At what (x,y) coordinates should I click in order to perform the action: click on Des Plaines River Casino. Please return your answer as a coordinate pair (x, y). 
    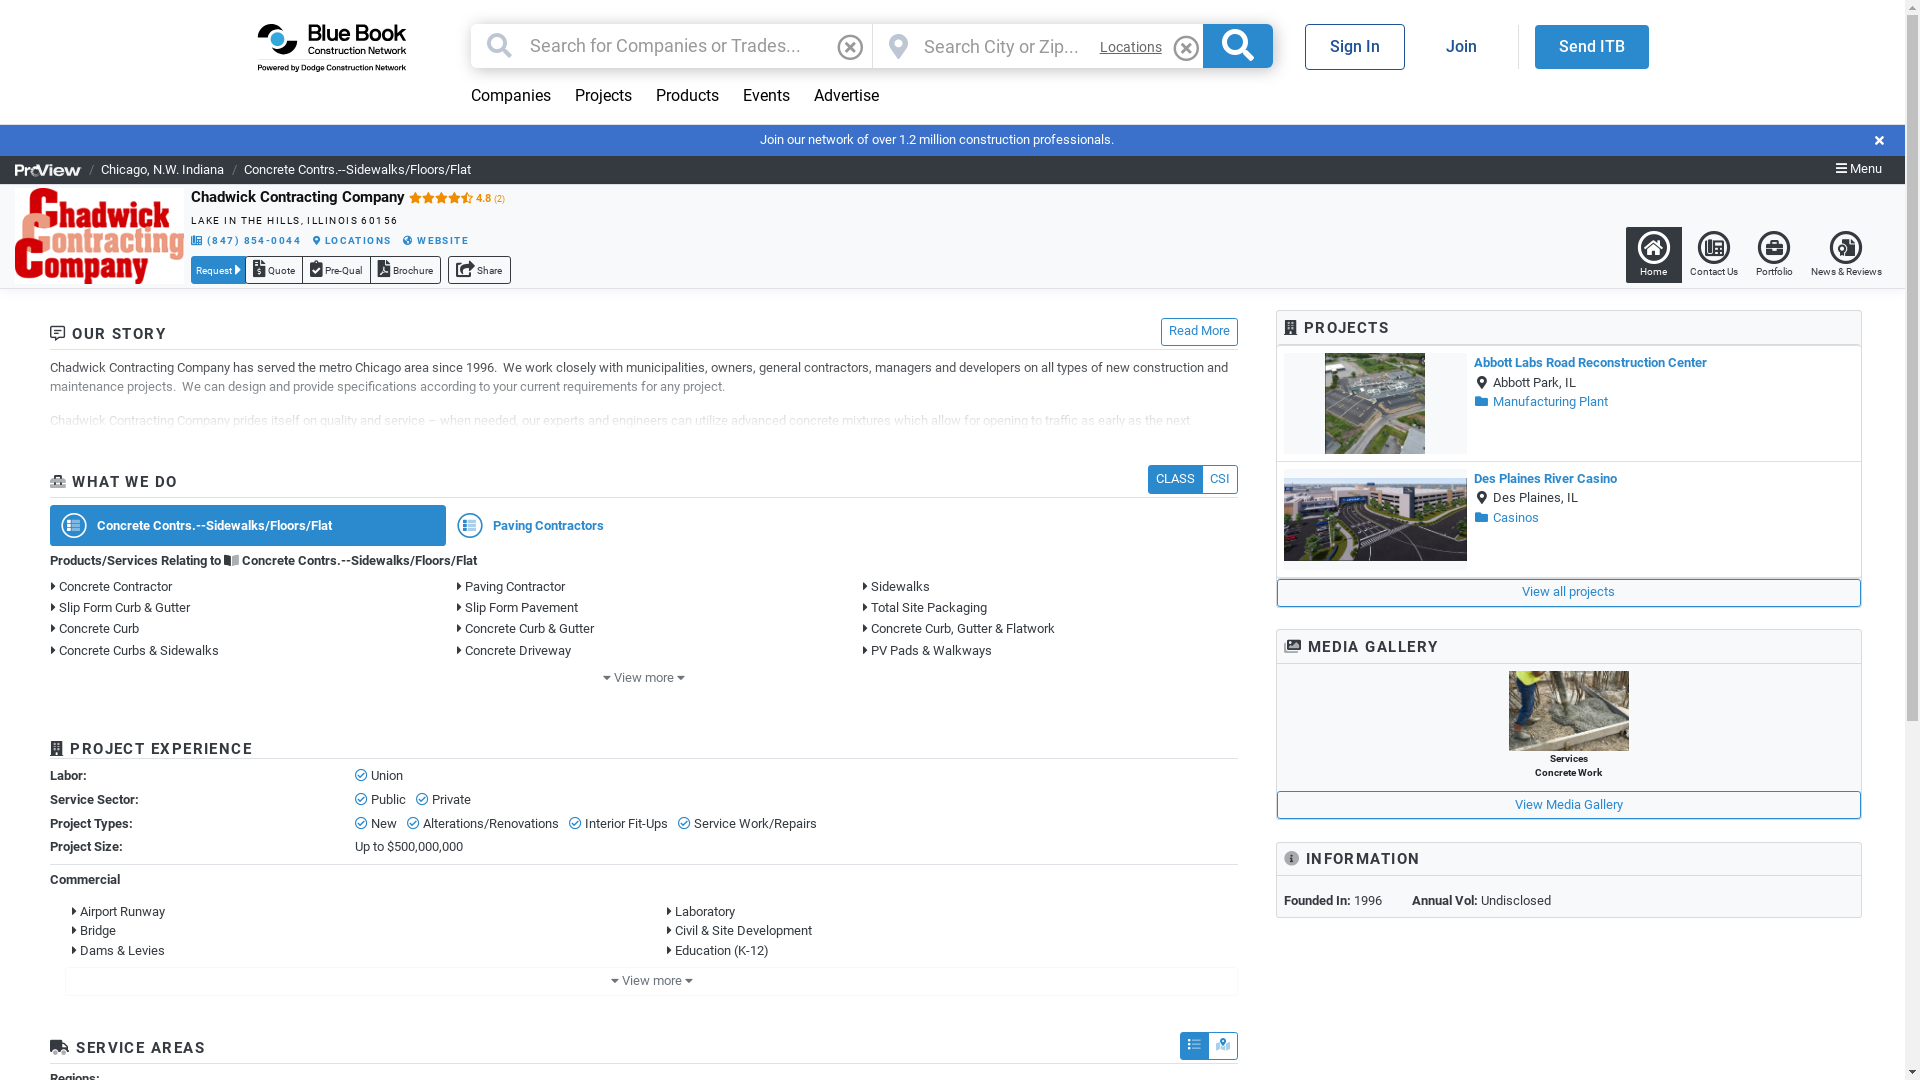
    Looking at the image, I should click on (1546, 478).